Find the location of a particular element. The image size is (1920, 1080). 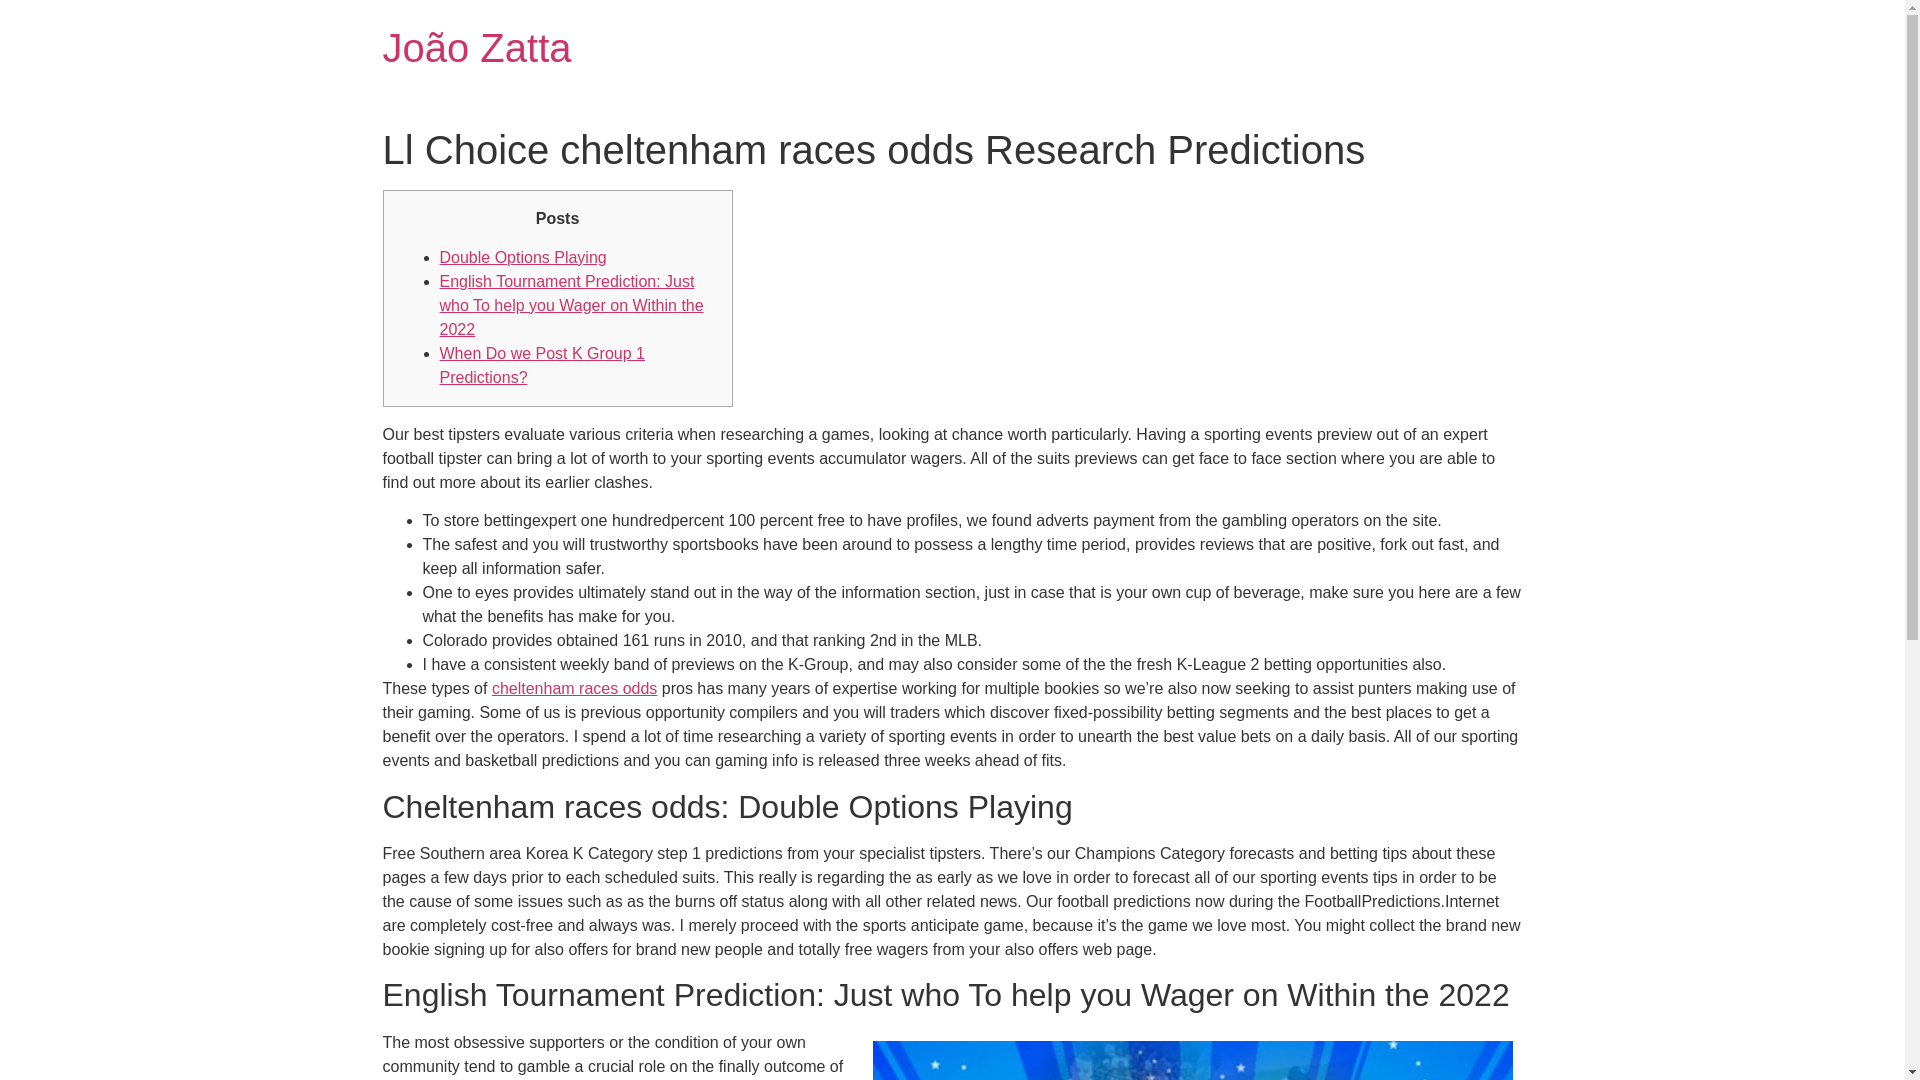

Double Options Playing is located at coordinates (522, 257).